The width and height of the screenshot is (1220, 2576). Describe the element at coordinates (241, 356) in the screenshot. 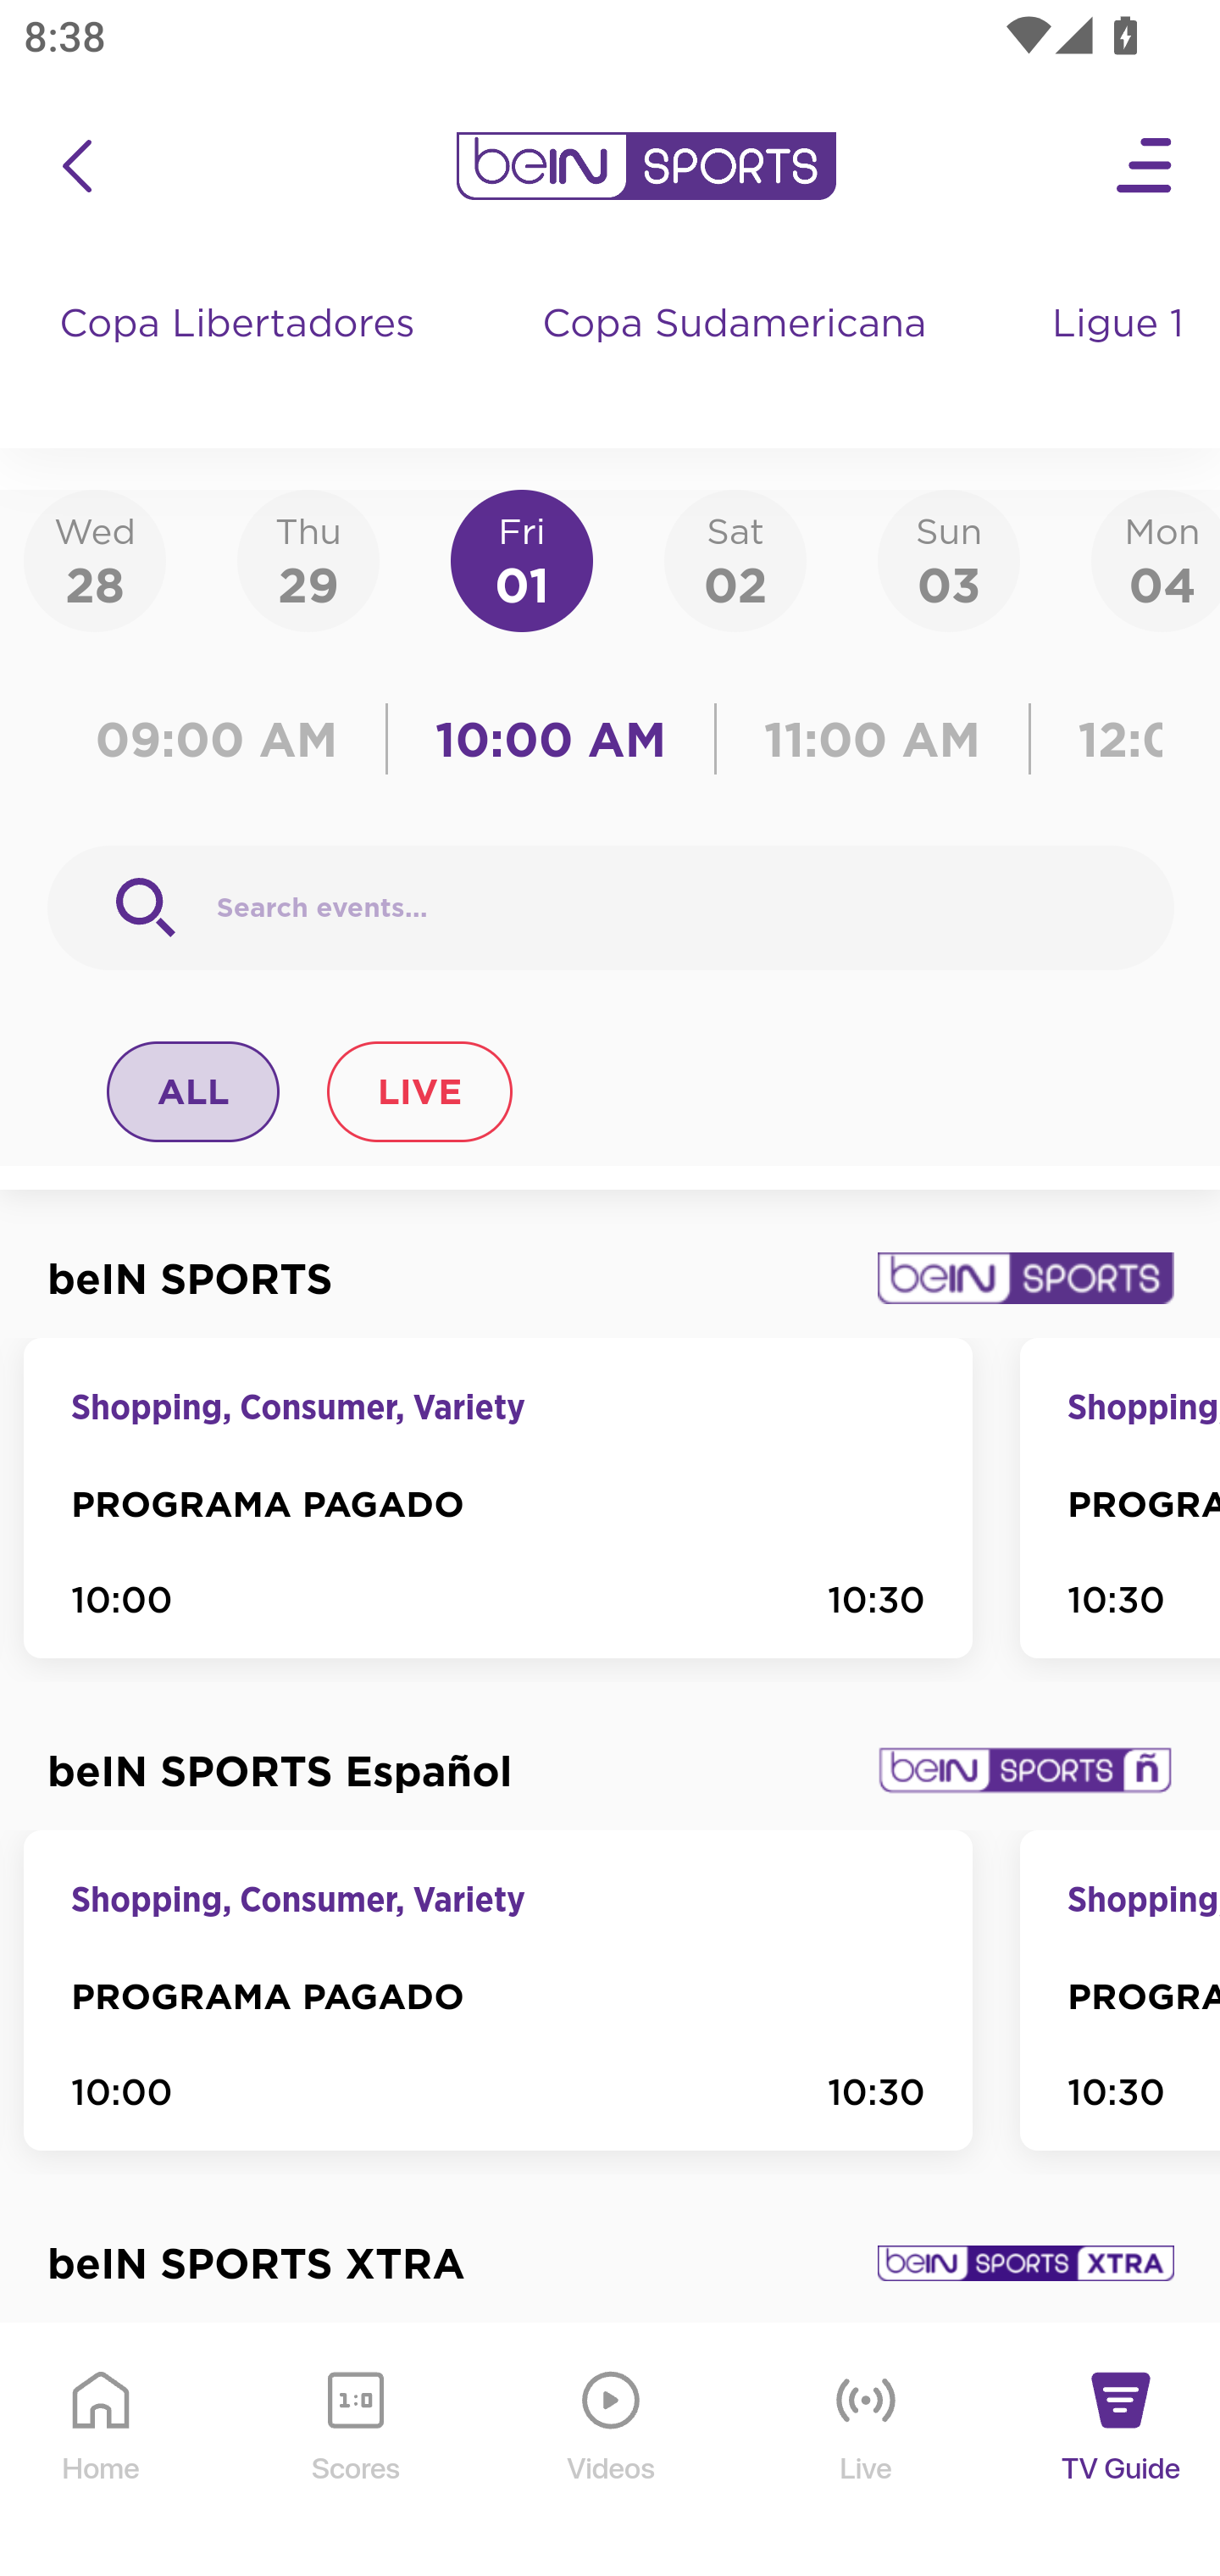

I see `Copa Libertadores` at that location.